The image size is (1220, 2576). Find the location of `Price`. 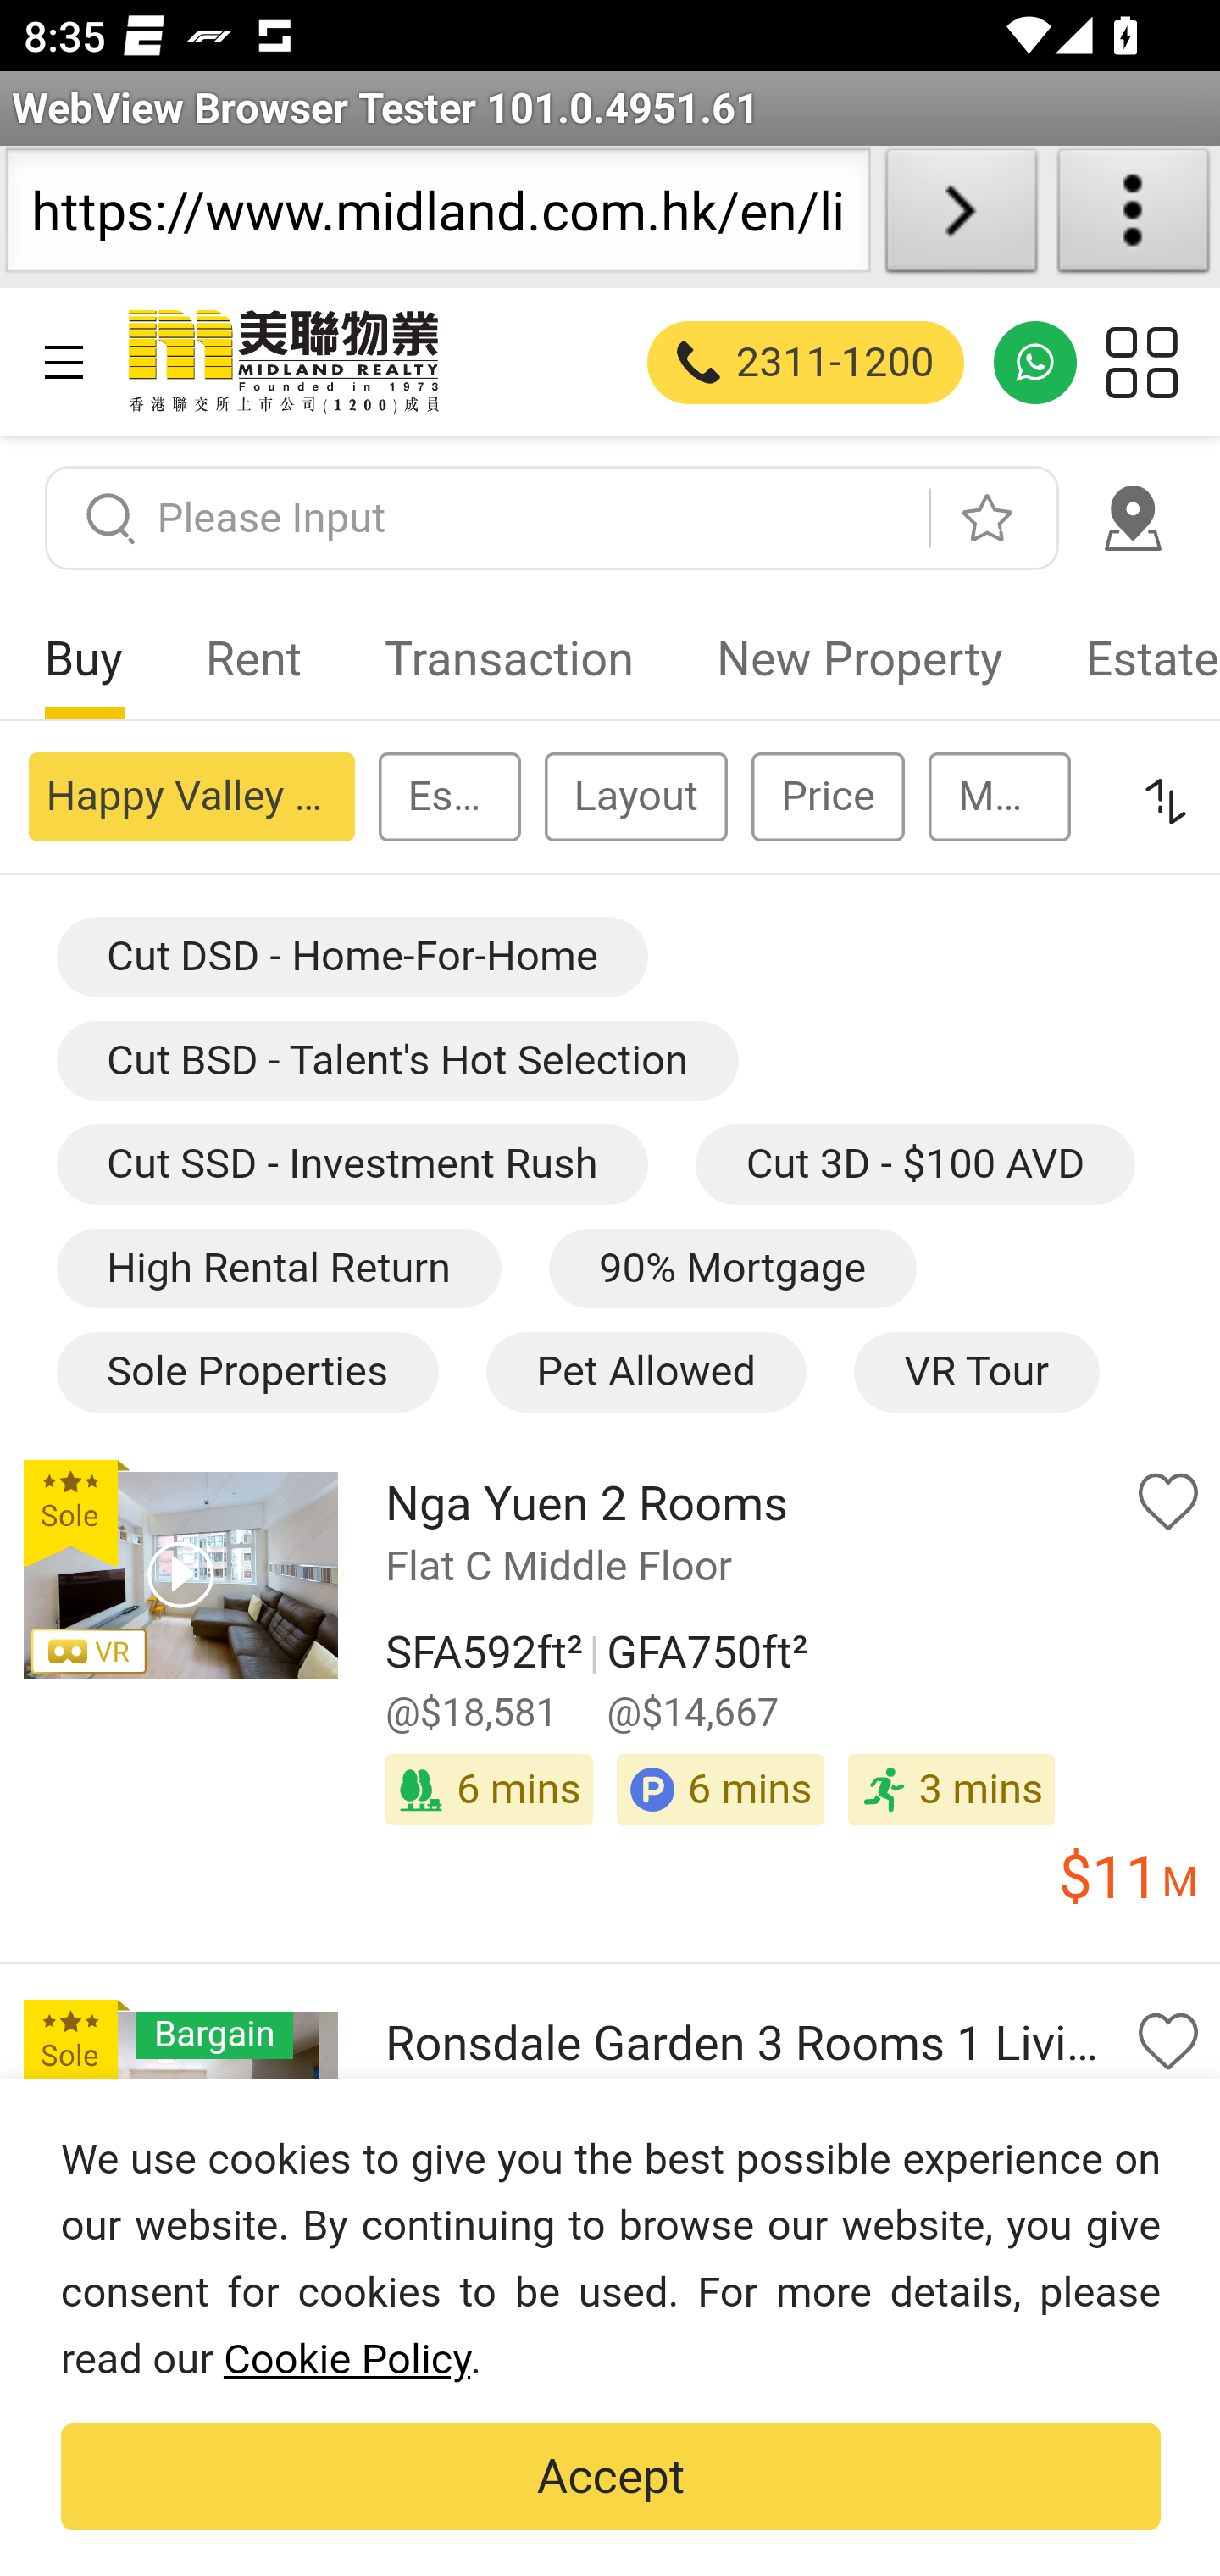

Price is located at coordinates (829, 796).